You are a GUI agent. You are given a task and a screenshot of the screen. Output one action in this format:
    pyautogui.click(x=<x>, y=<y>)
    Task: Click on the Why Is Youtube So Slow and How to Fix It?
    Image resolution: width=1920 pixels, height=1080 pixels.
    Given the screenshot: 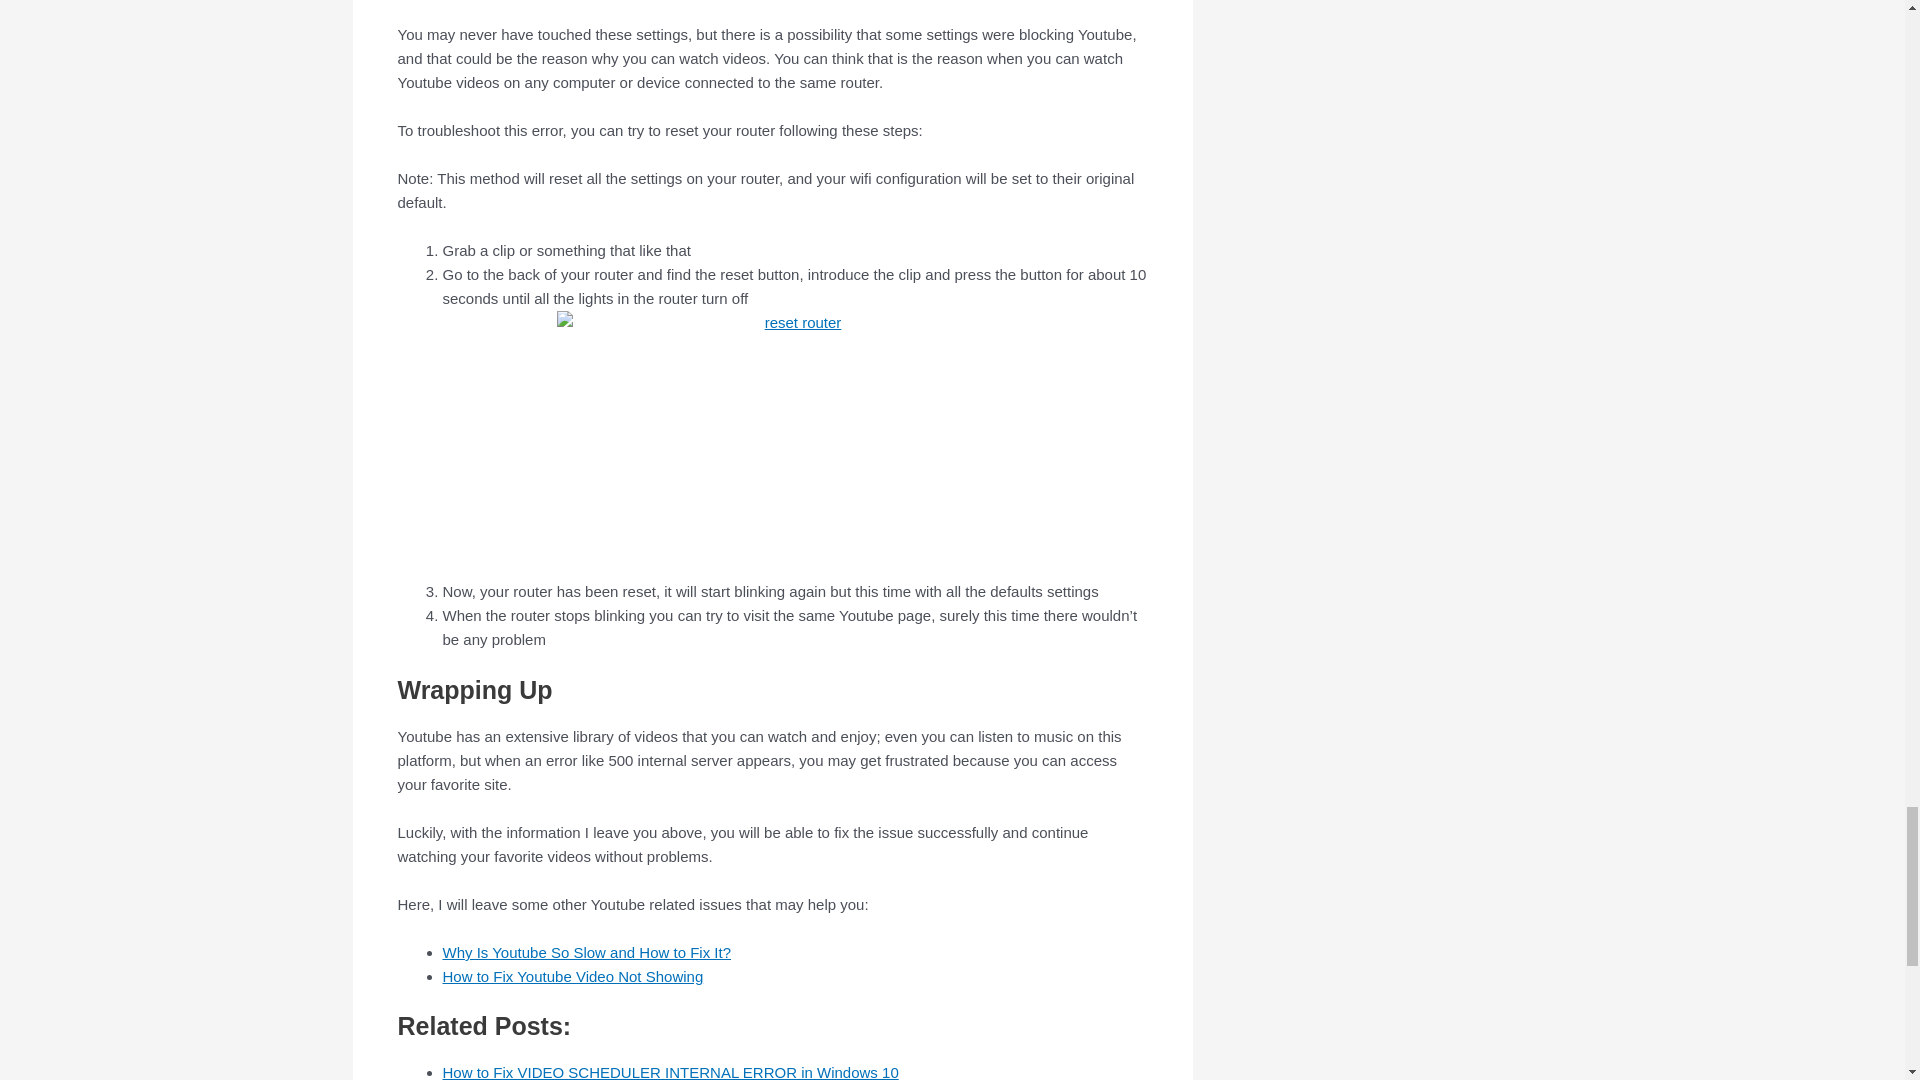 What is the action you would take?
    pyautogui.click(x=586, y=952)
    